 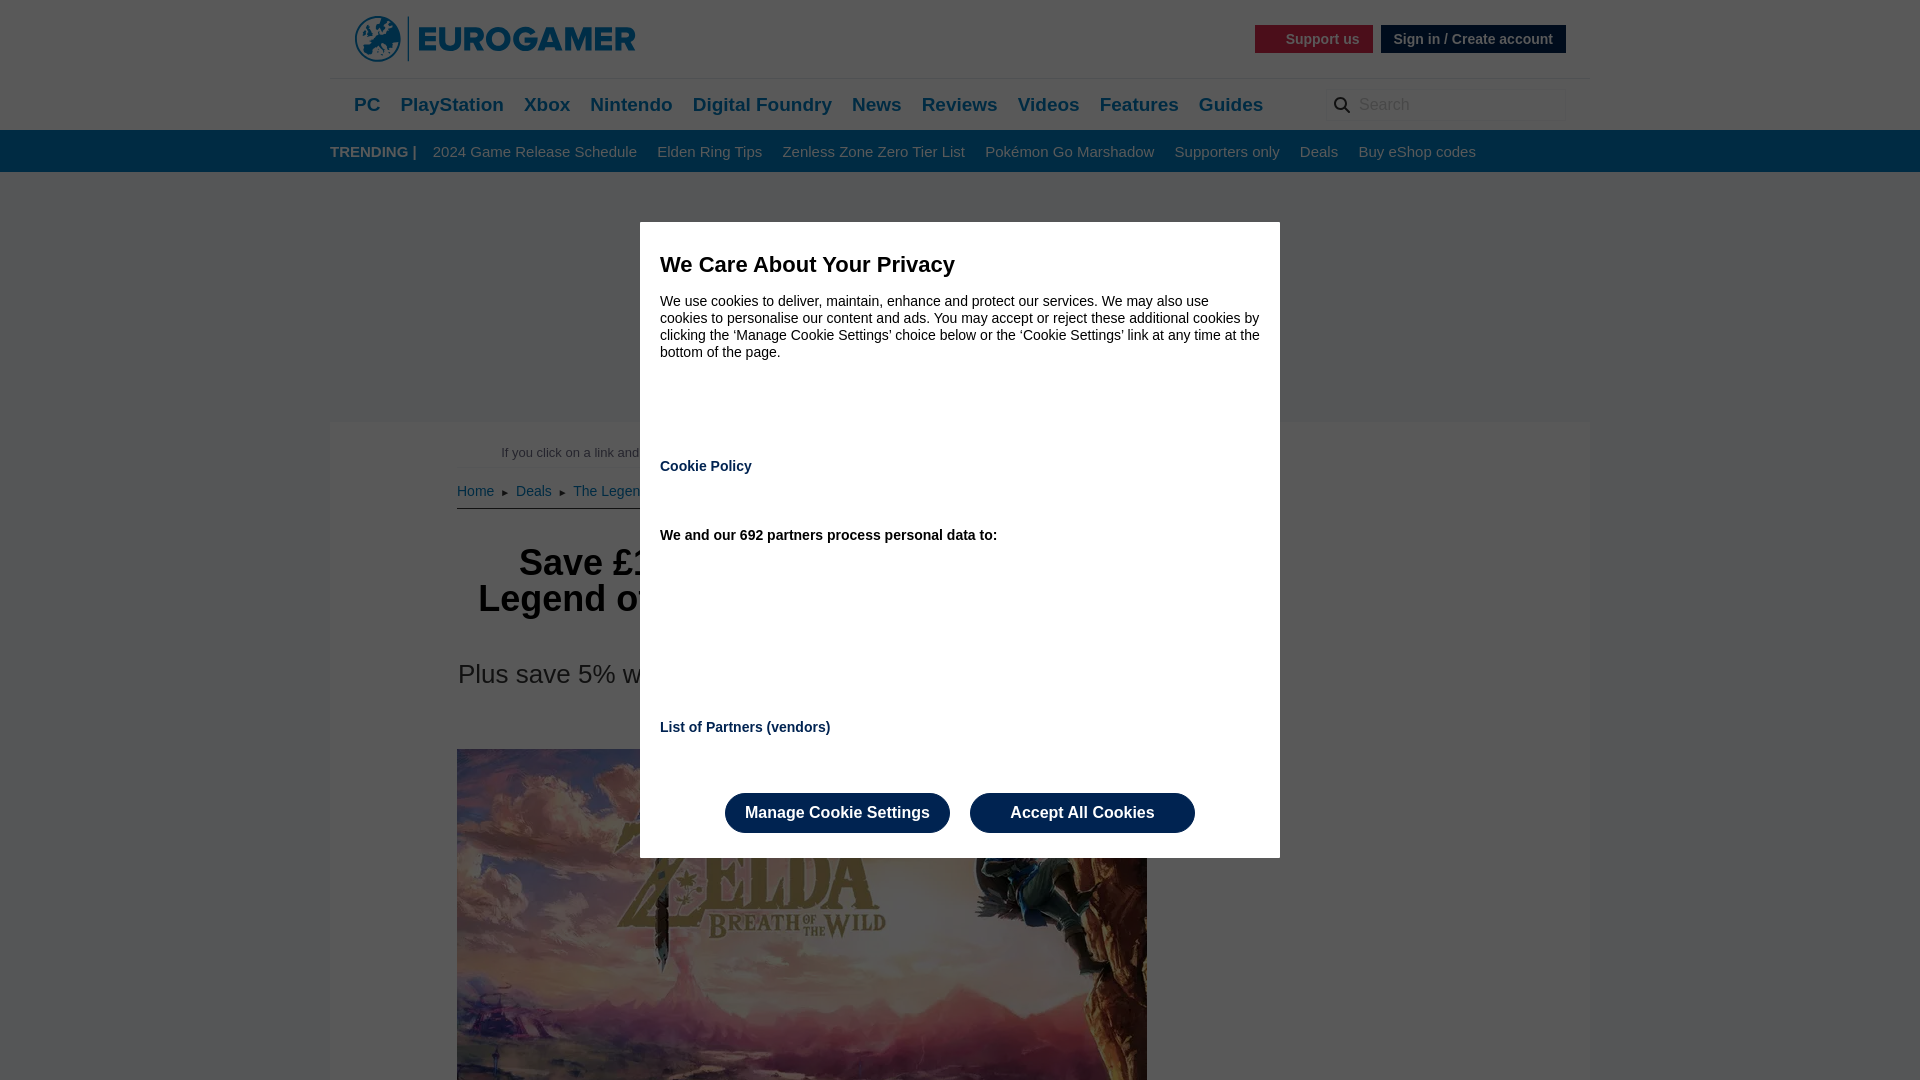 I want to click on Home, so click(x=476, y=490).